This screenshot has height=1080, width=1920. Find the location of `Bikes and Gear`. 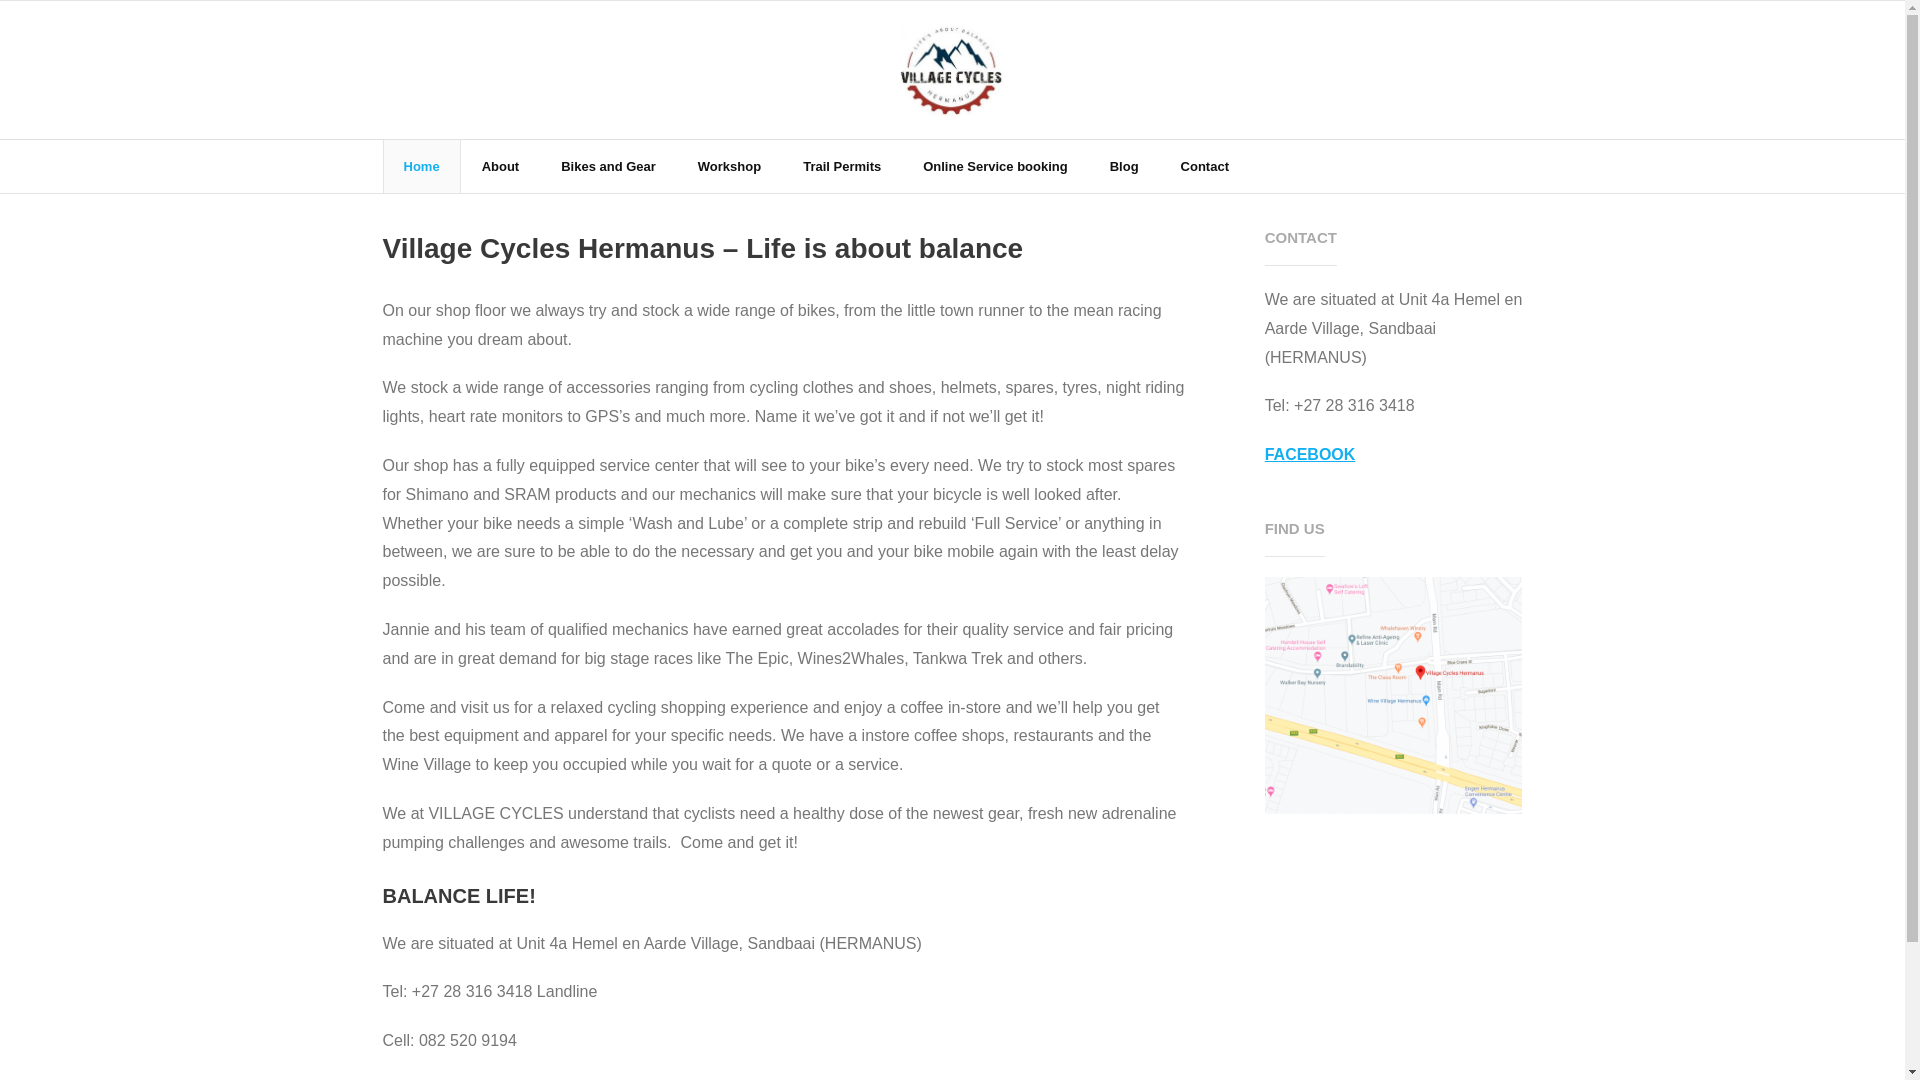

Bikes and Gear is located at coordinates (608, 166).